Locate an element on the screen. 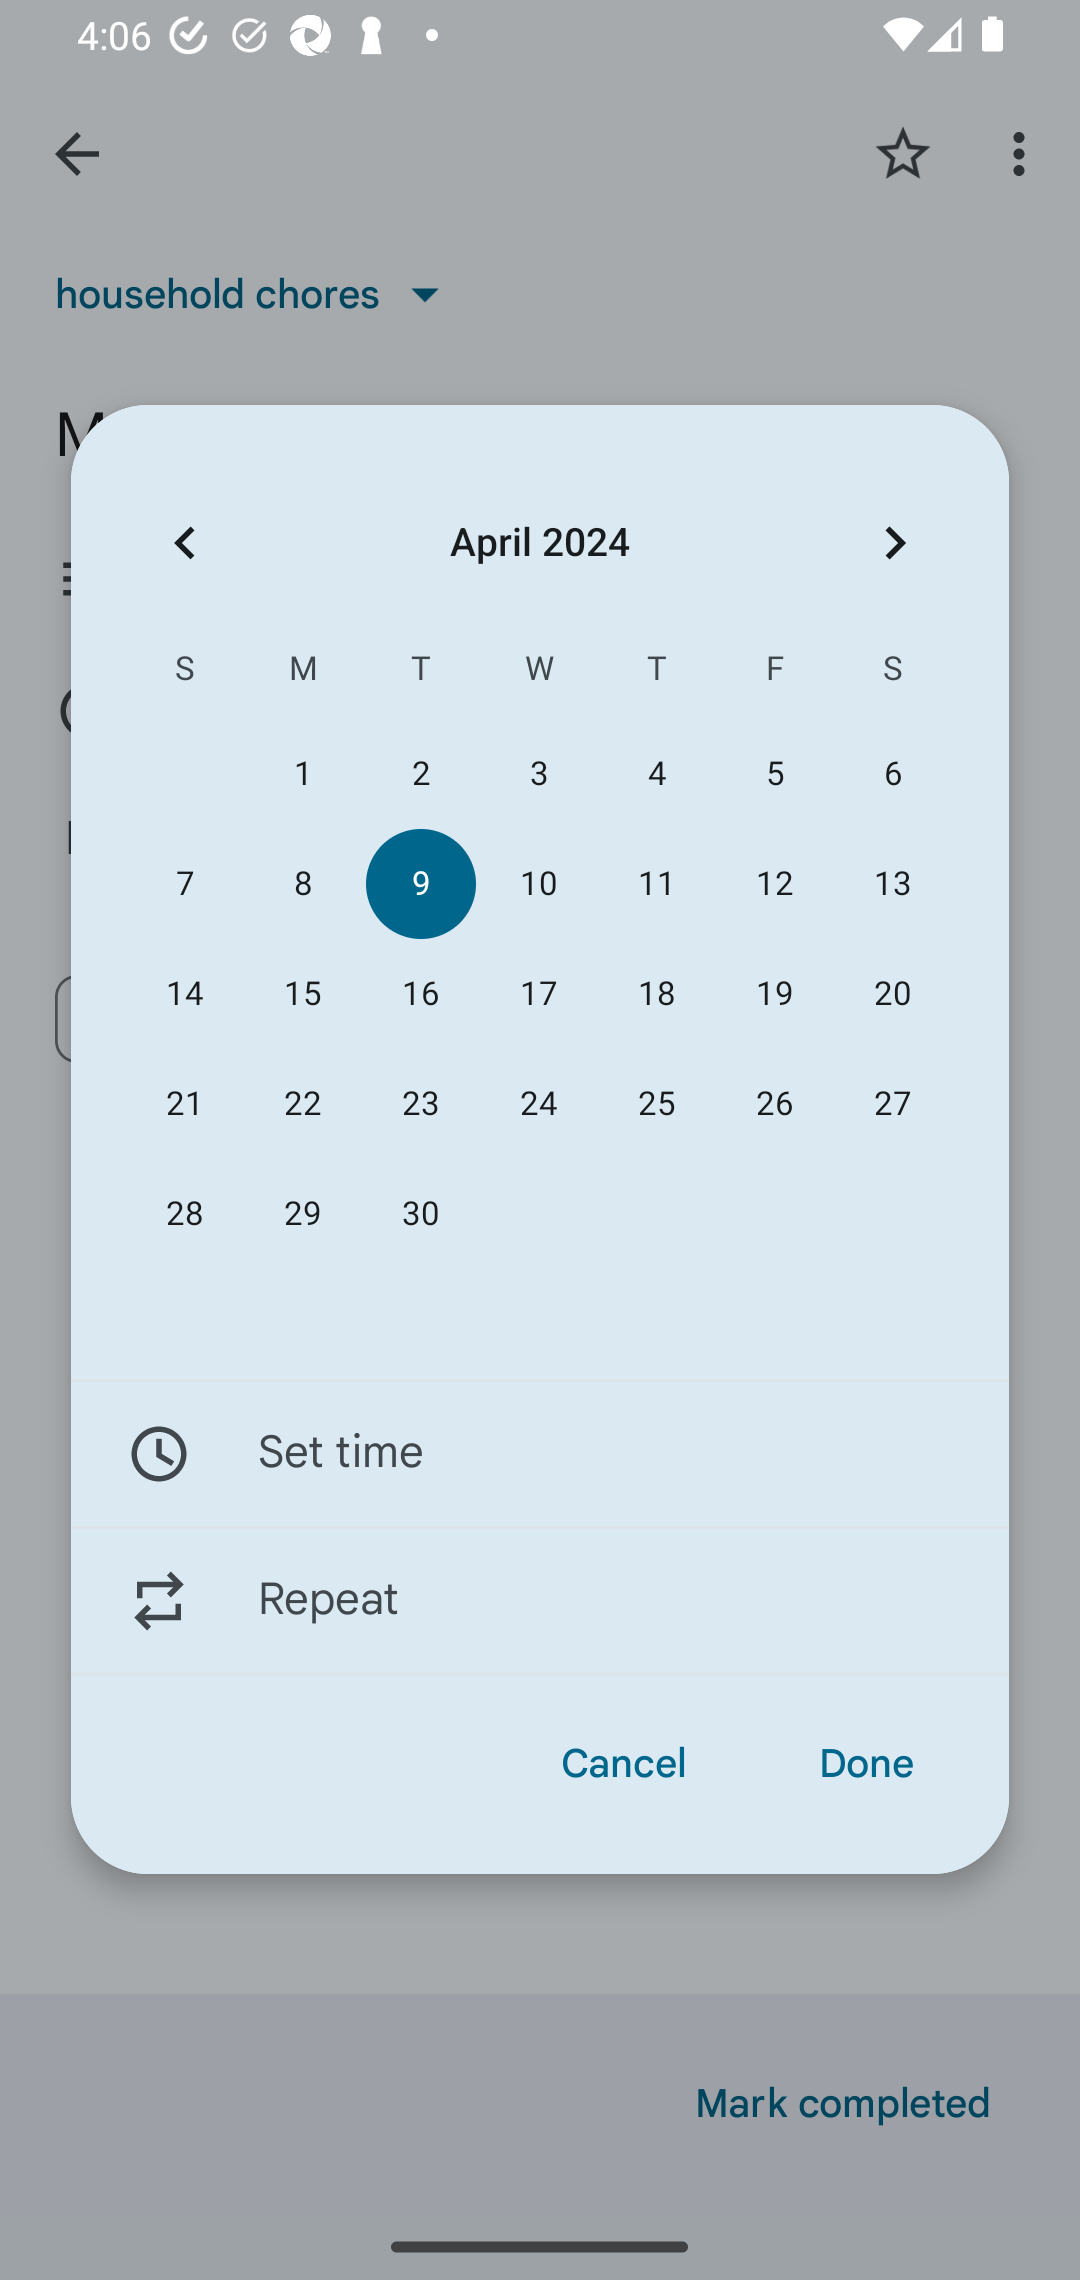 Image resolution: width=1080 pixels, height=2280 pixels. 18 18 April 2024 is located at coordinates (657, 994).